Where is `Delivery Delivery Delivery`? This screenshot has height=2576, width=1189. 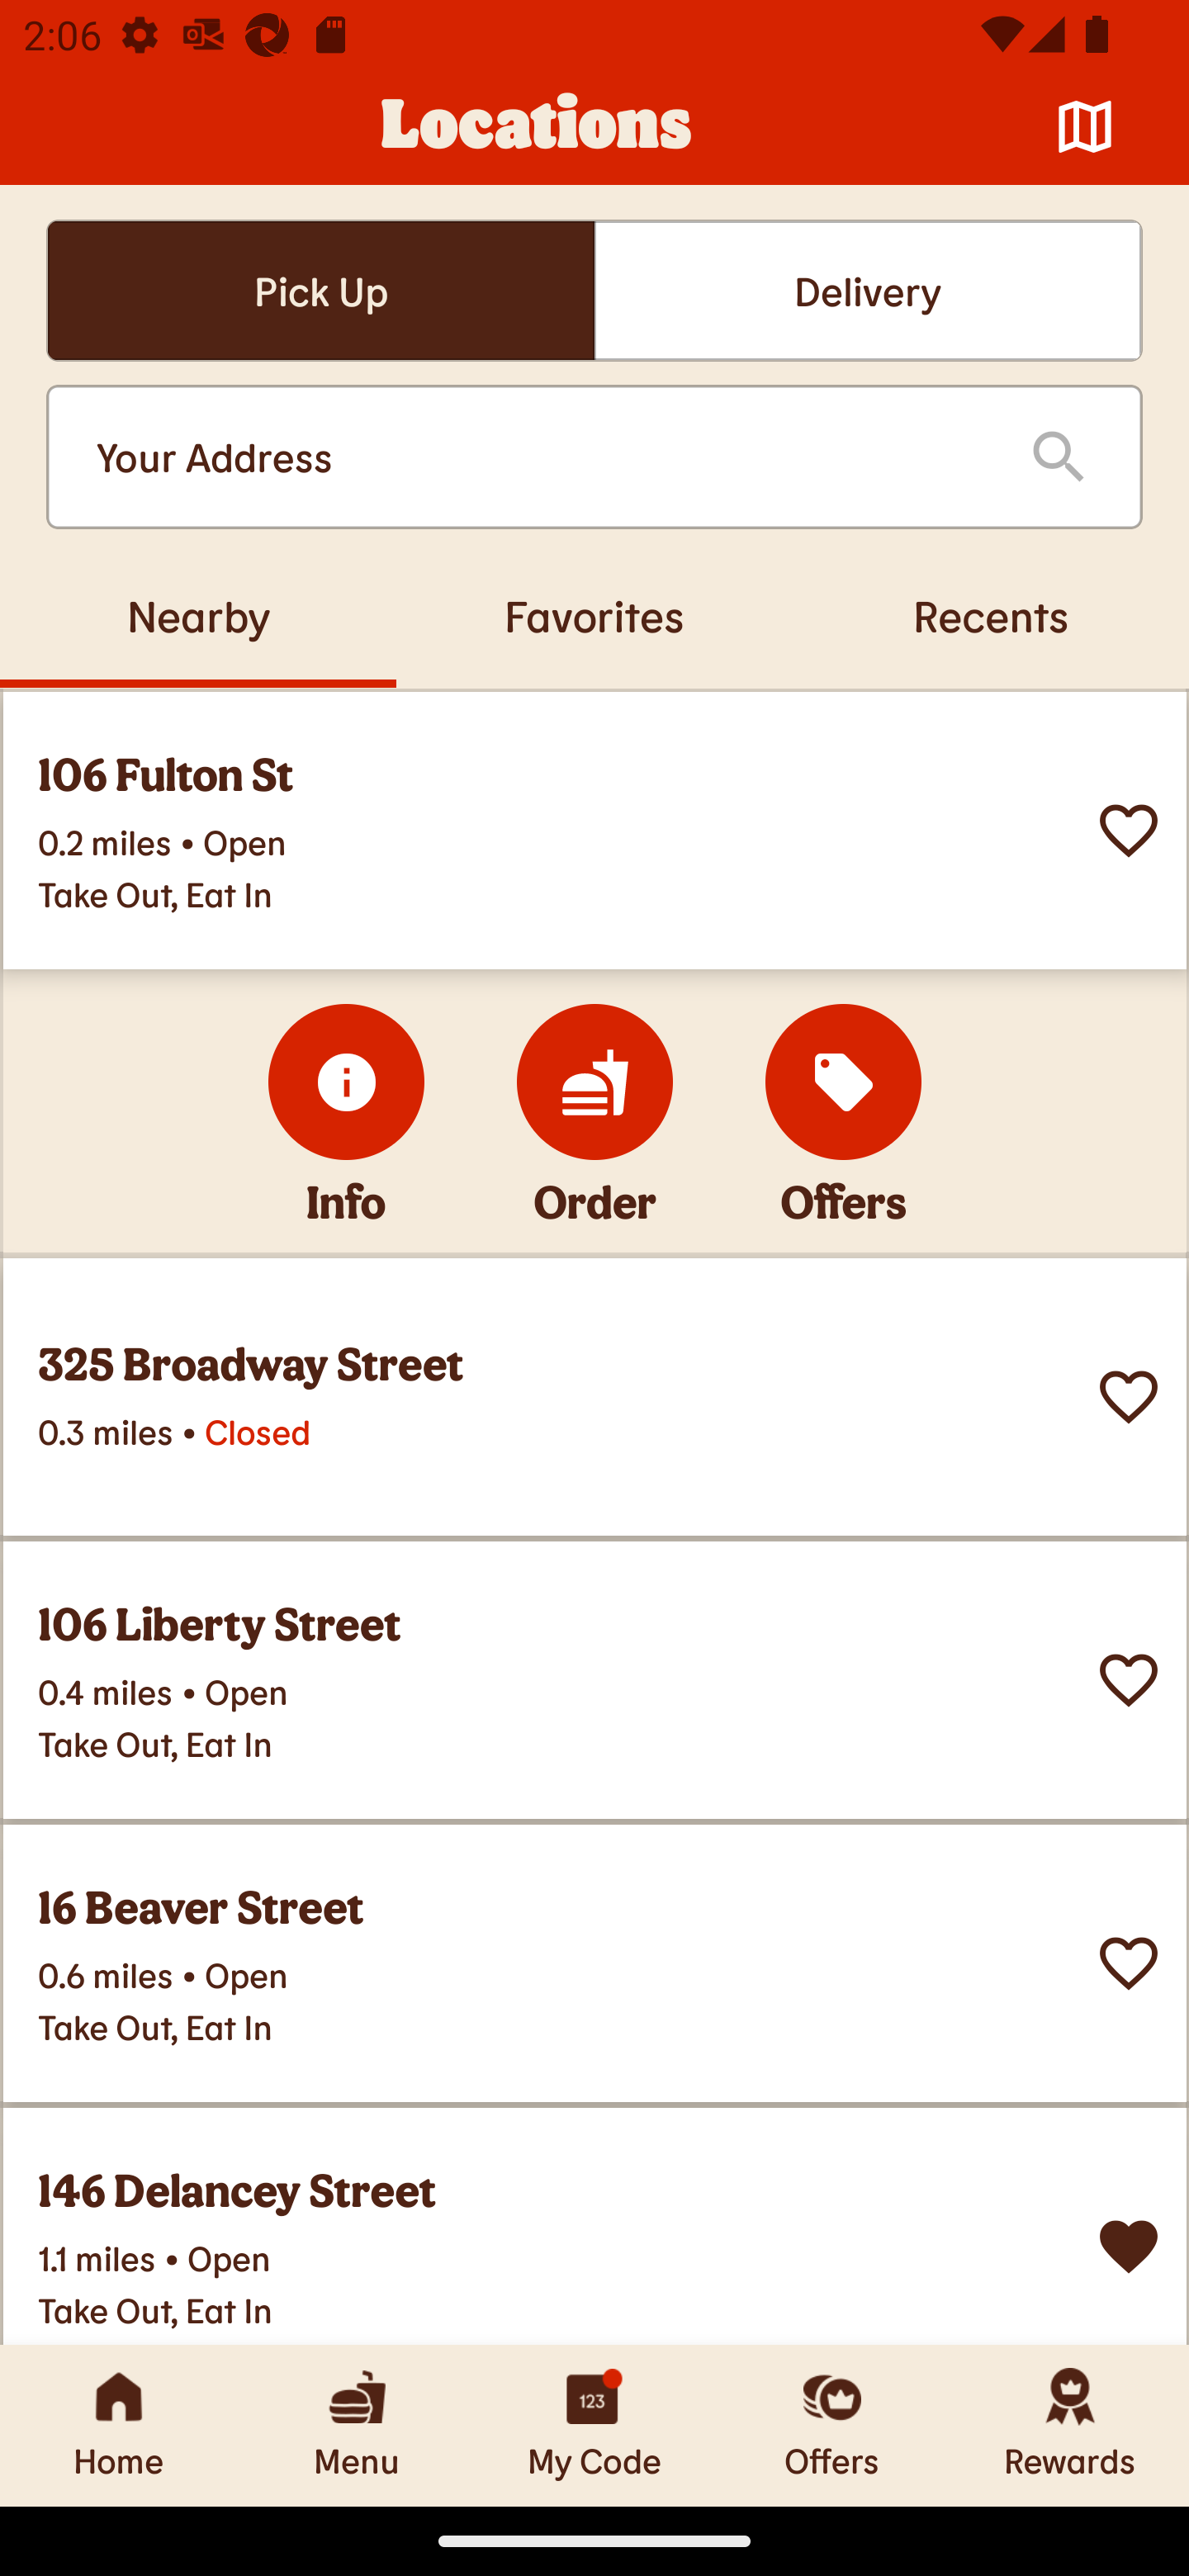 Delivery Delivery Delivery is located at coordinates (868, 291).